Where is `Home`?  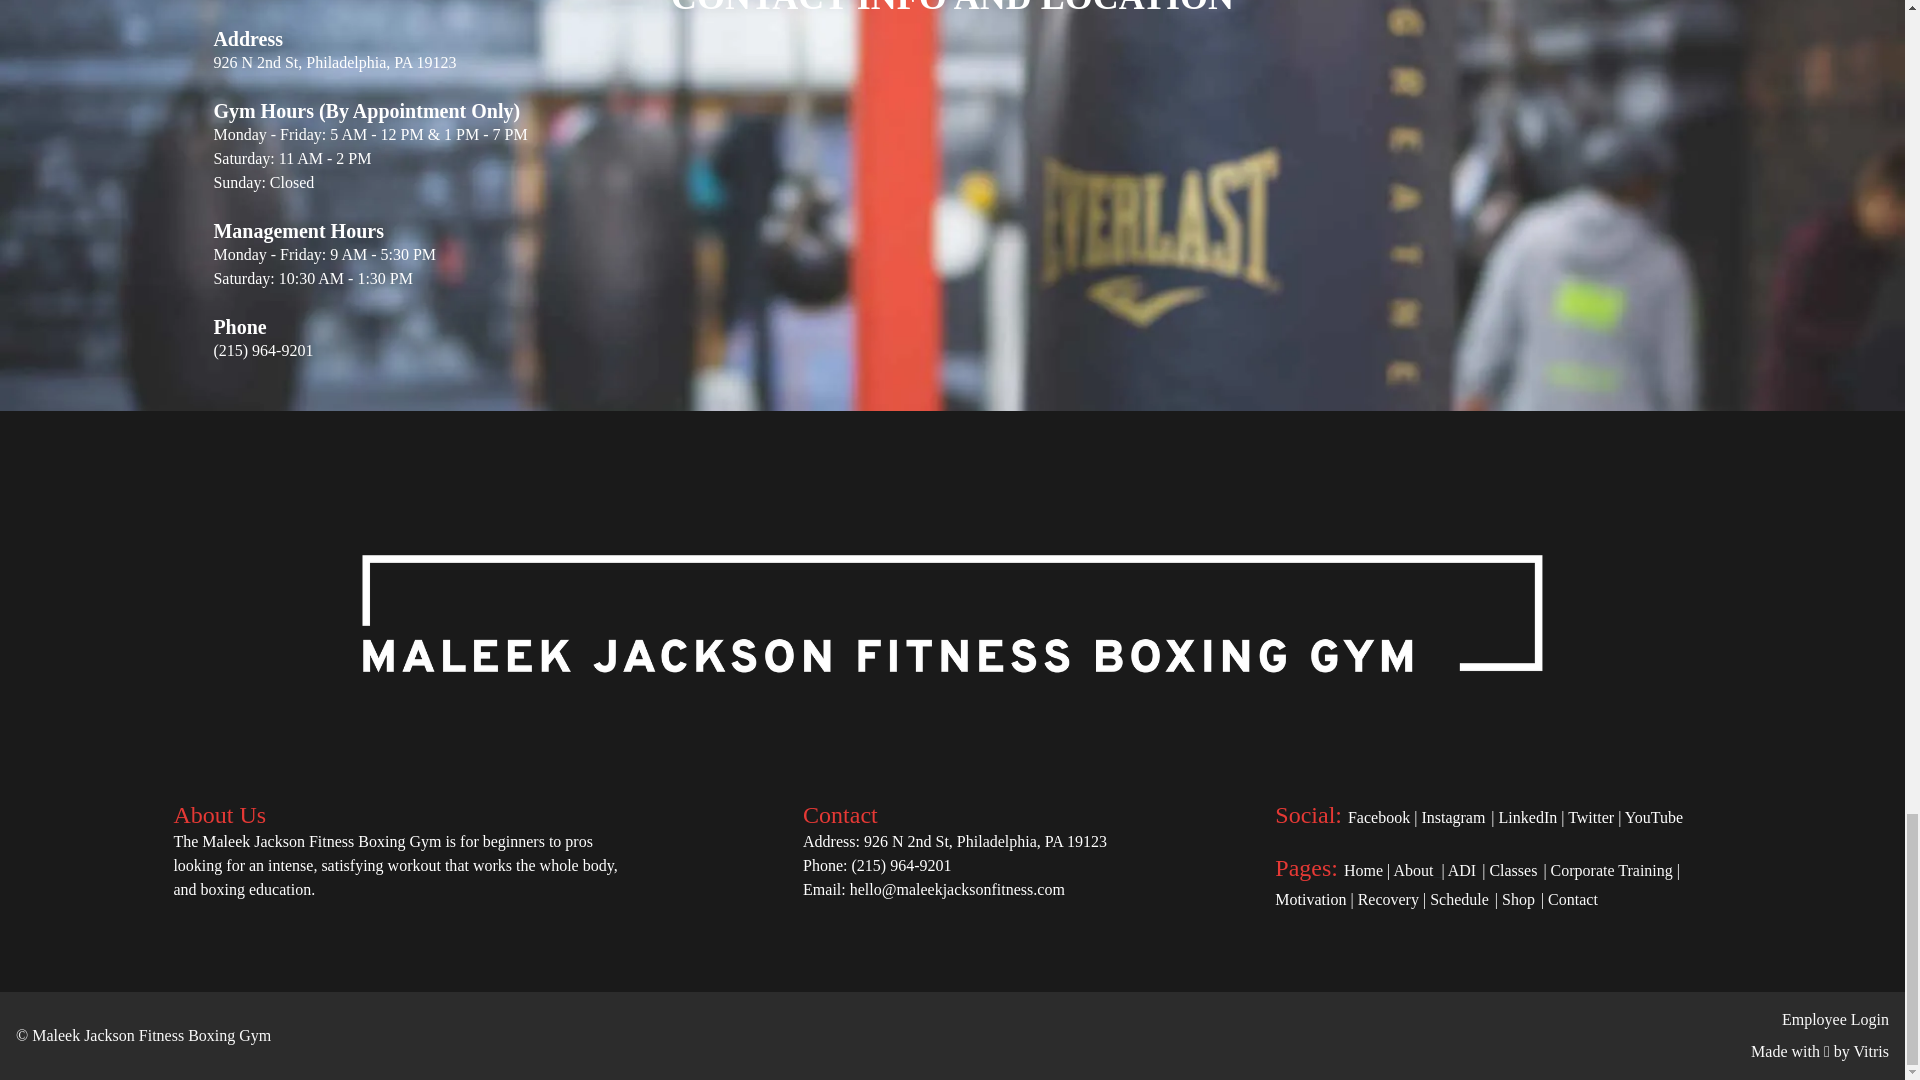
Home is located at coordinates (1363, 870).